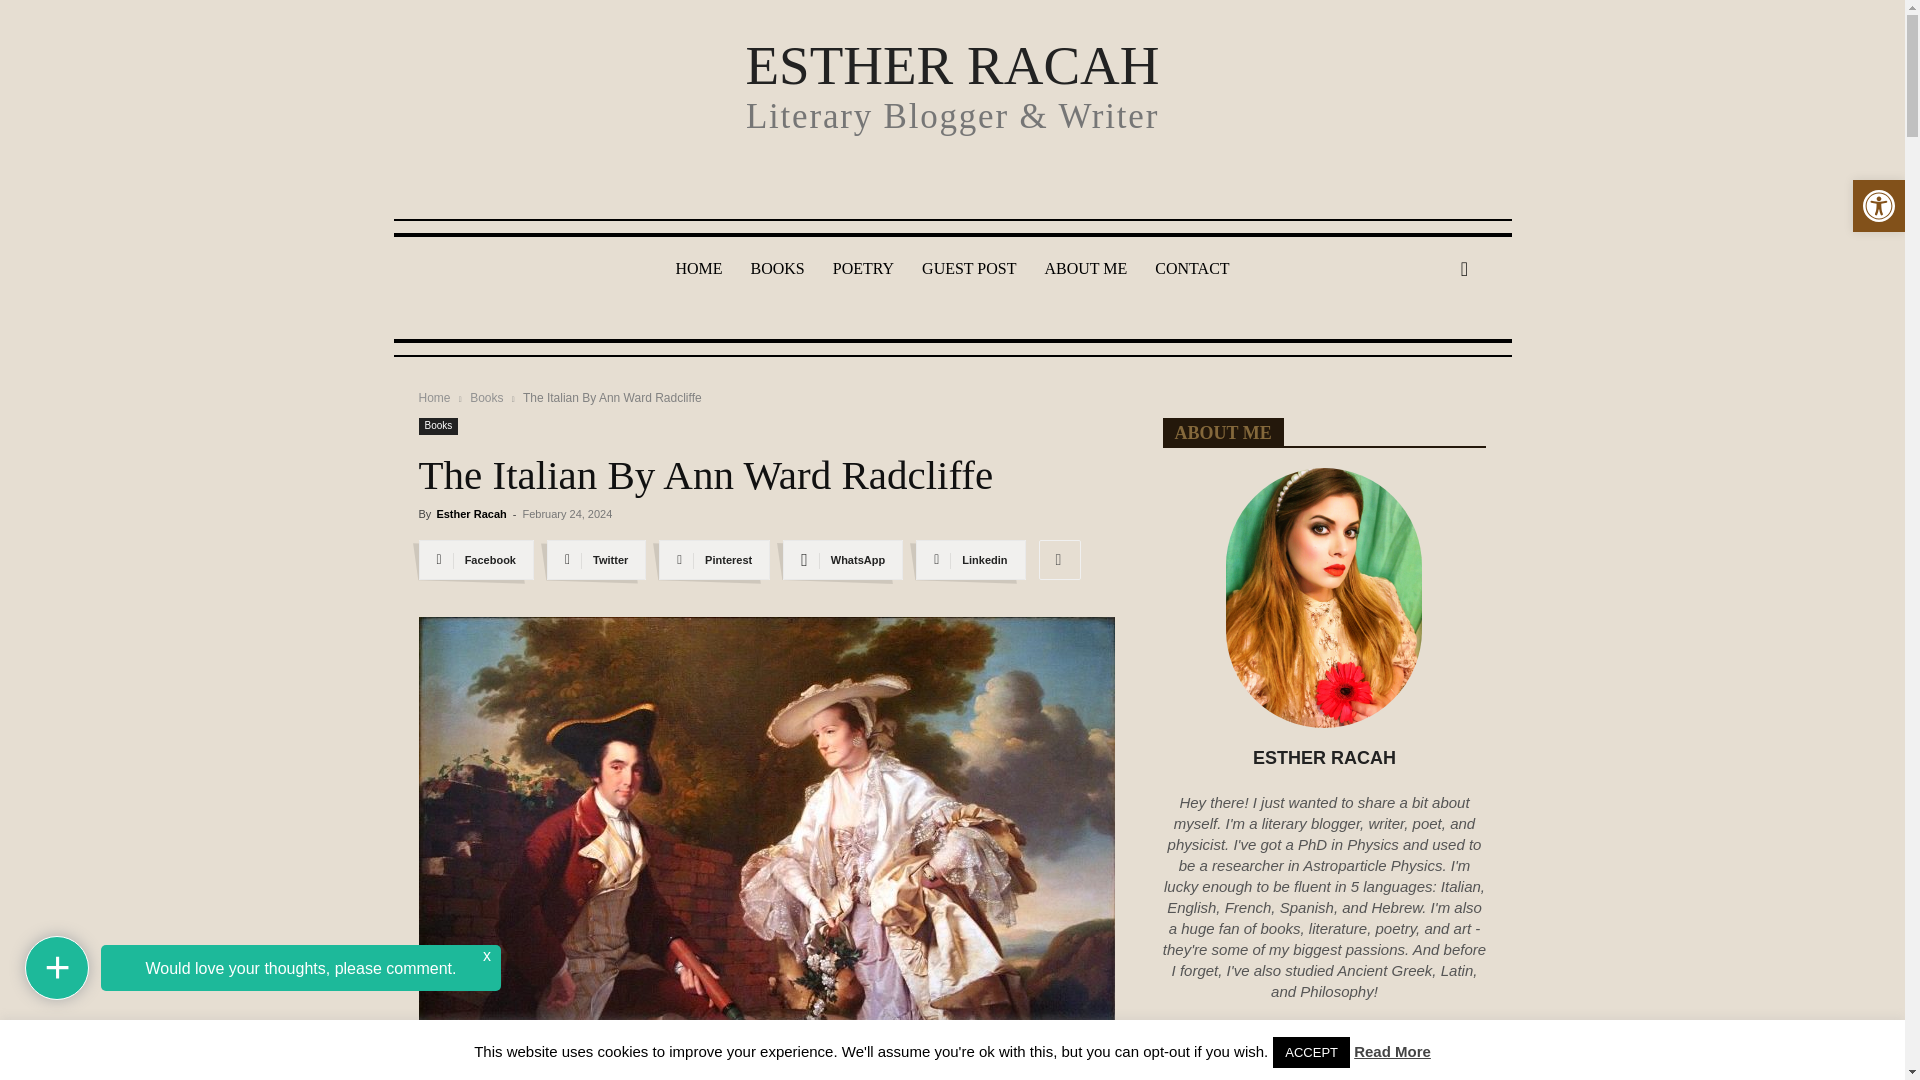  Describe the element at coordinates (968, 268) in the screenshot. I see `GUEST POST` at that location.